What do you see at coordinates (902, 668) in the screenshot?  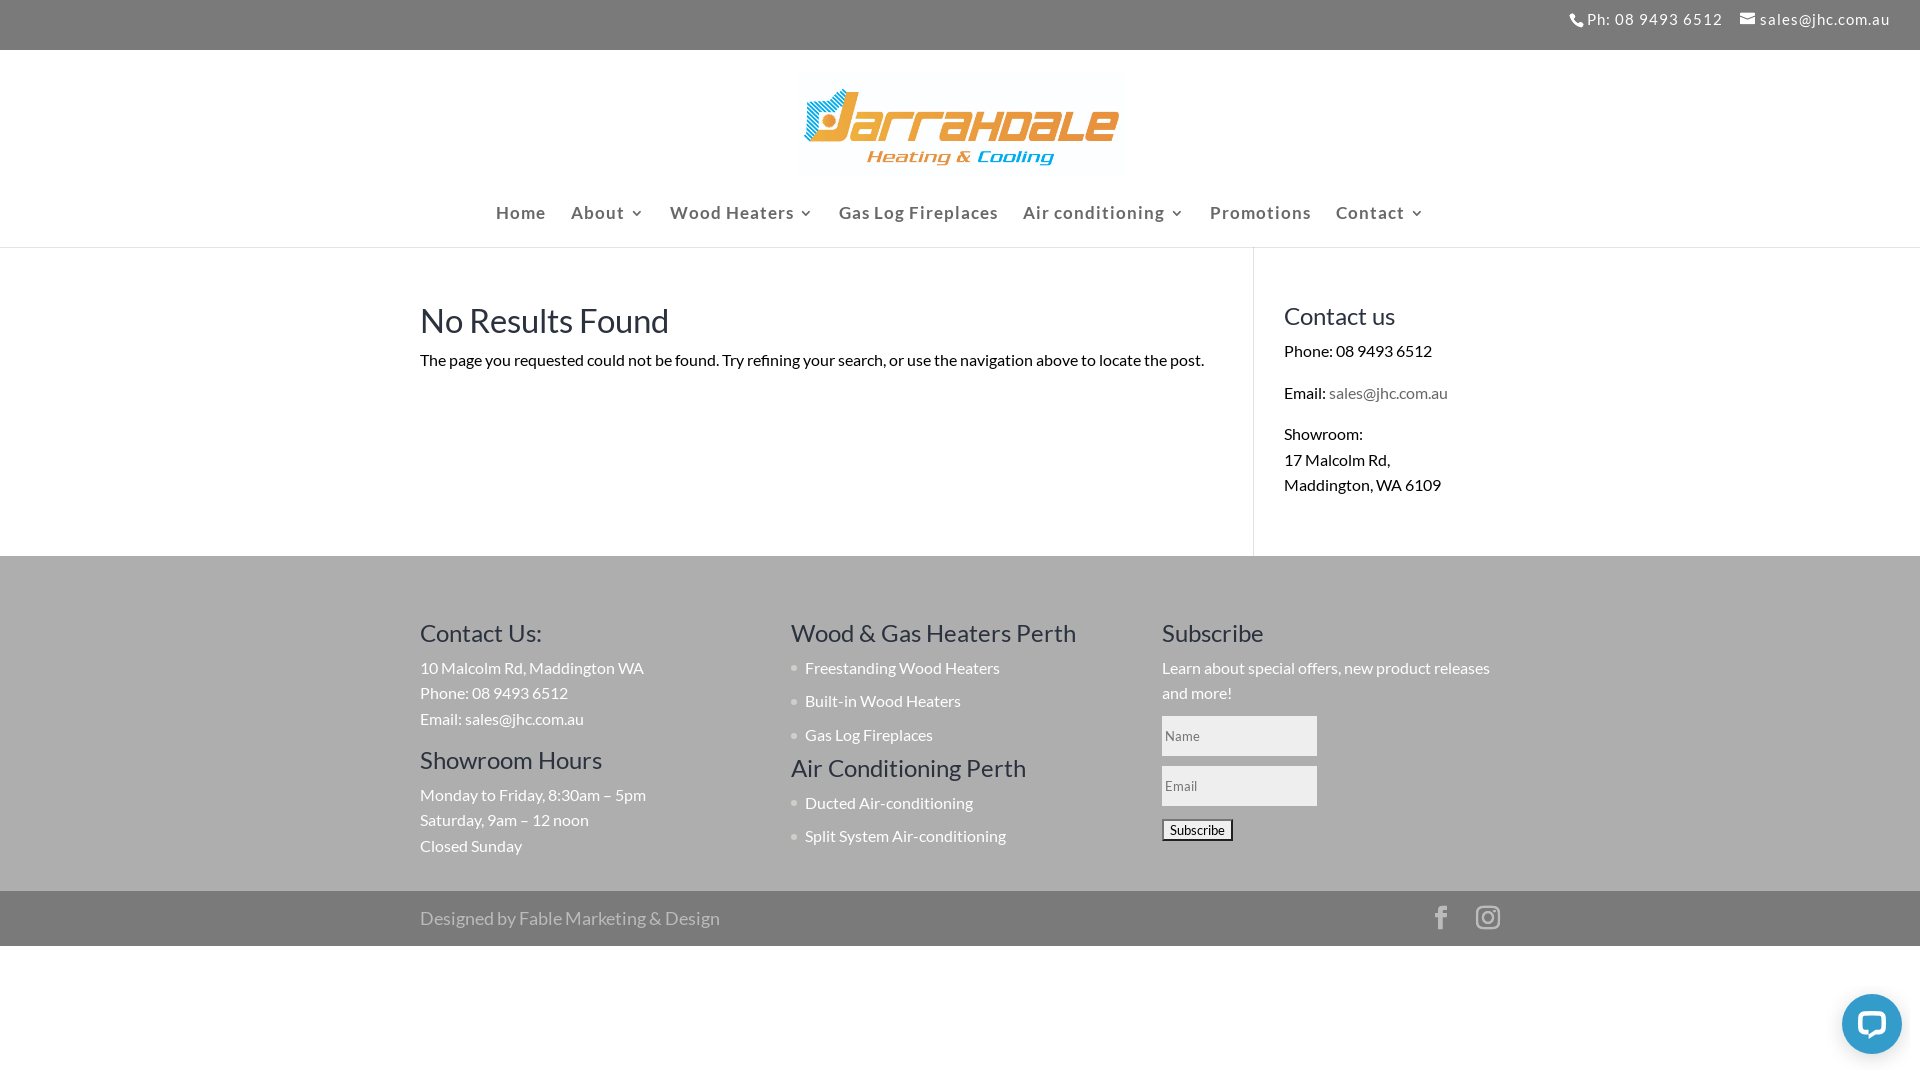 I see `Freestanding Wood Heaters` at bounding box center [902, 668].